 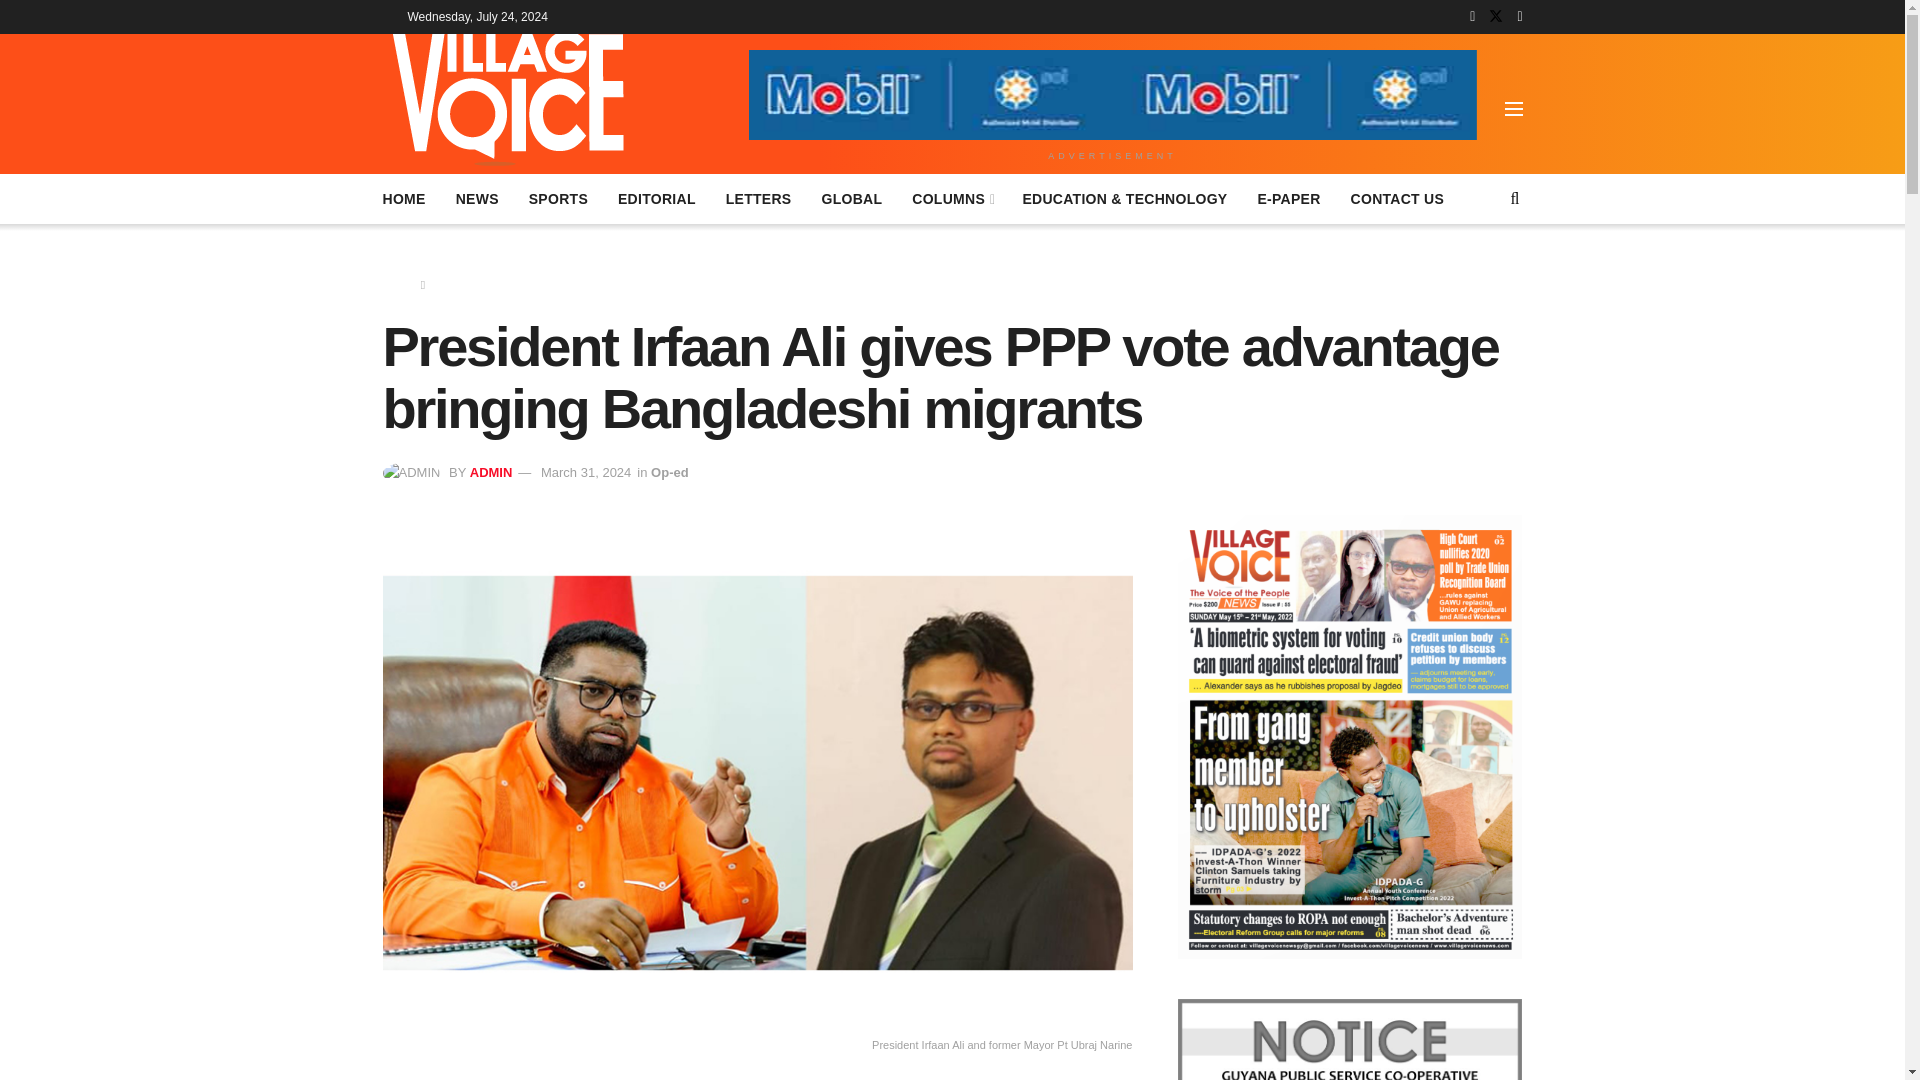 What do you see at coordinates (1288, 198) in the screenshot?
I see `E-PAPER` at bounding box center [1288, 198].